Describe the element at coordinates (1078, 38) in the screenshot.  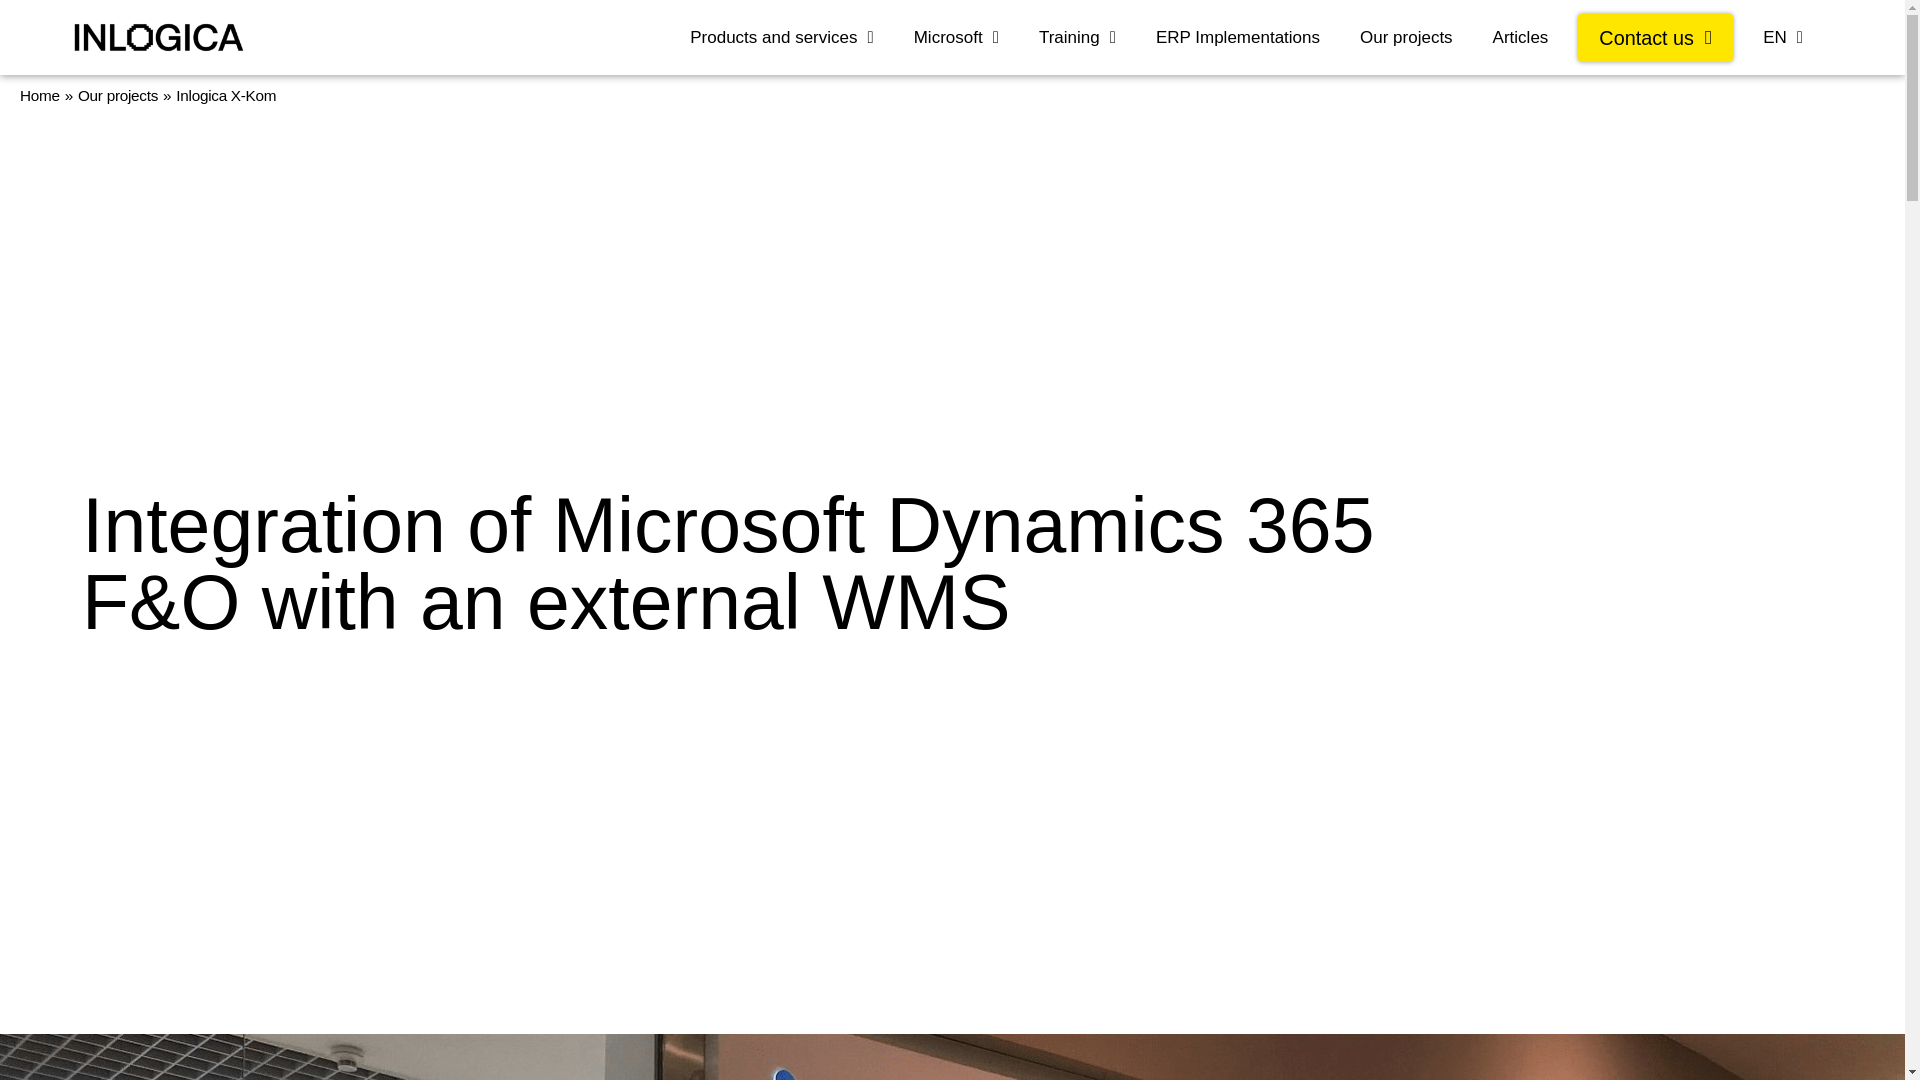
I see `Training` at that location.